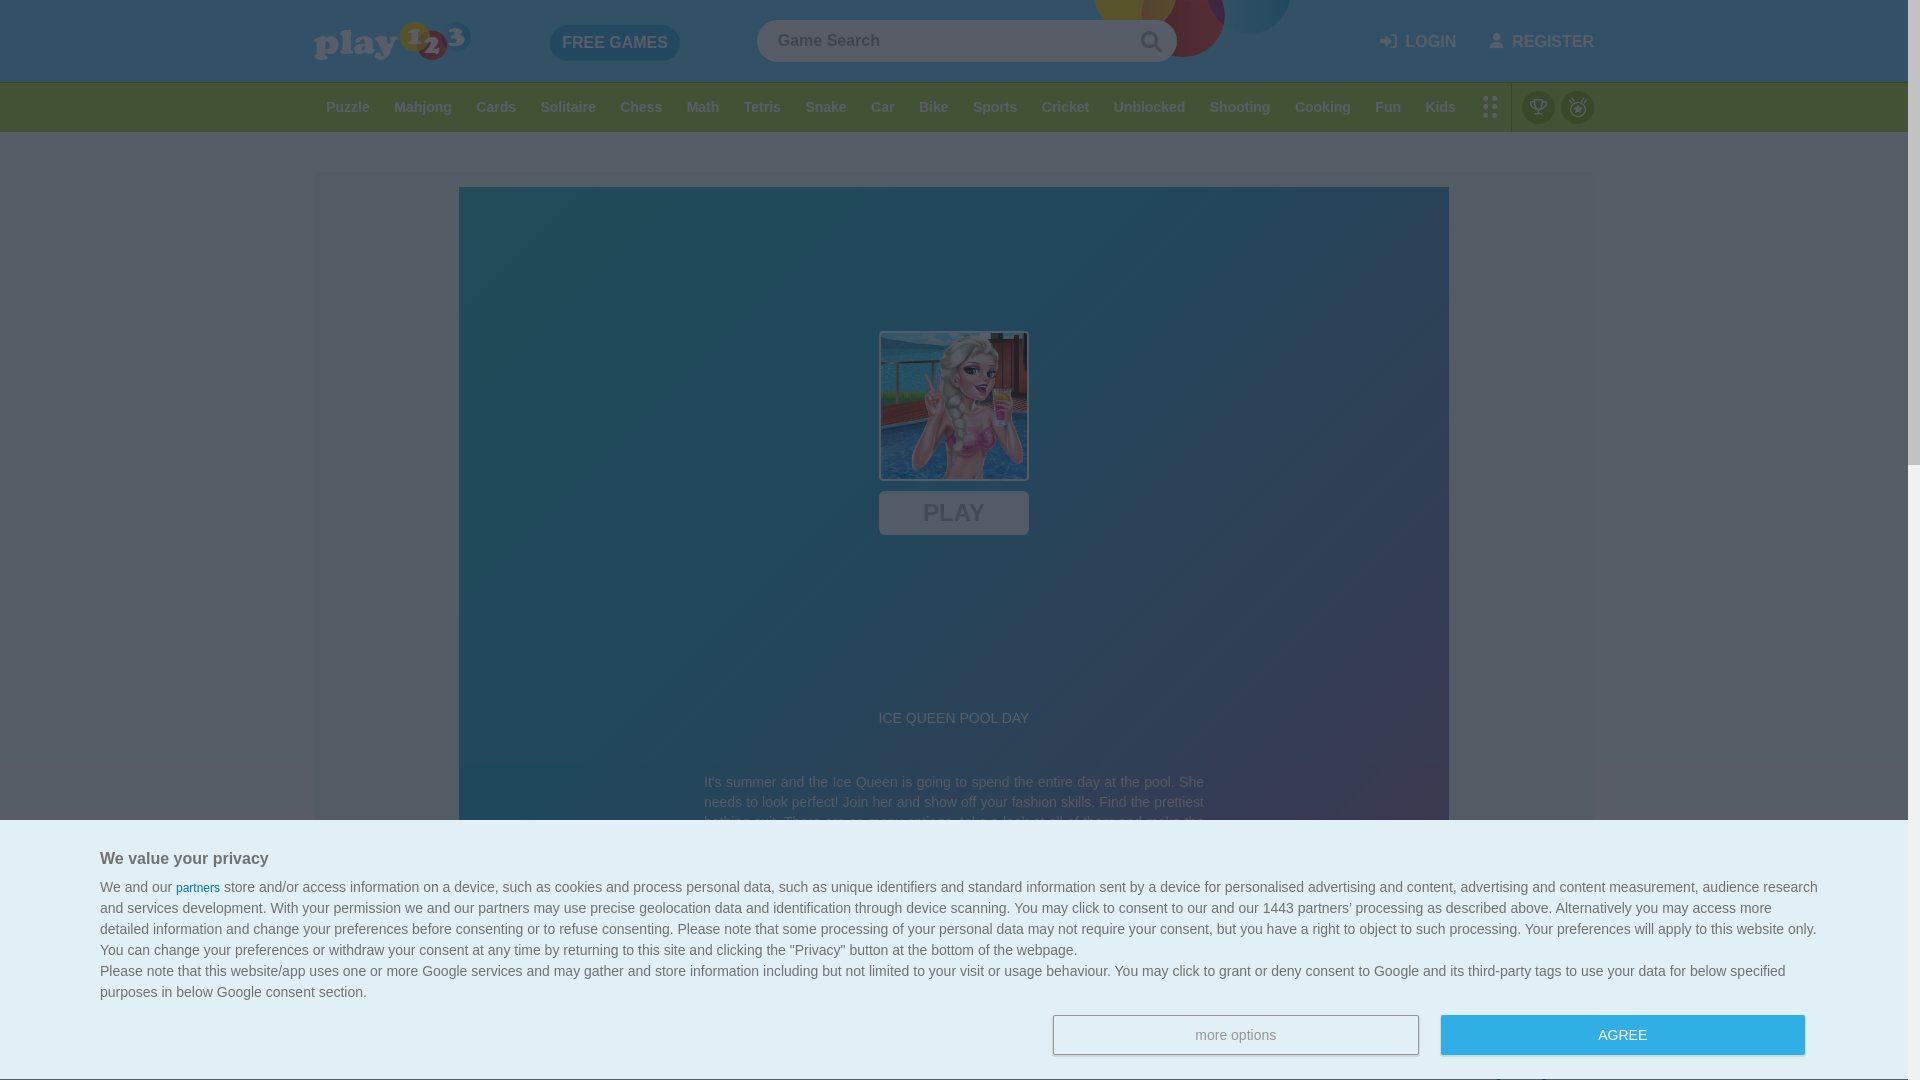 This screenshot has width=1920, height=1080. I want to click on Cards, so click(1374, 970).